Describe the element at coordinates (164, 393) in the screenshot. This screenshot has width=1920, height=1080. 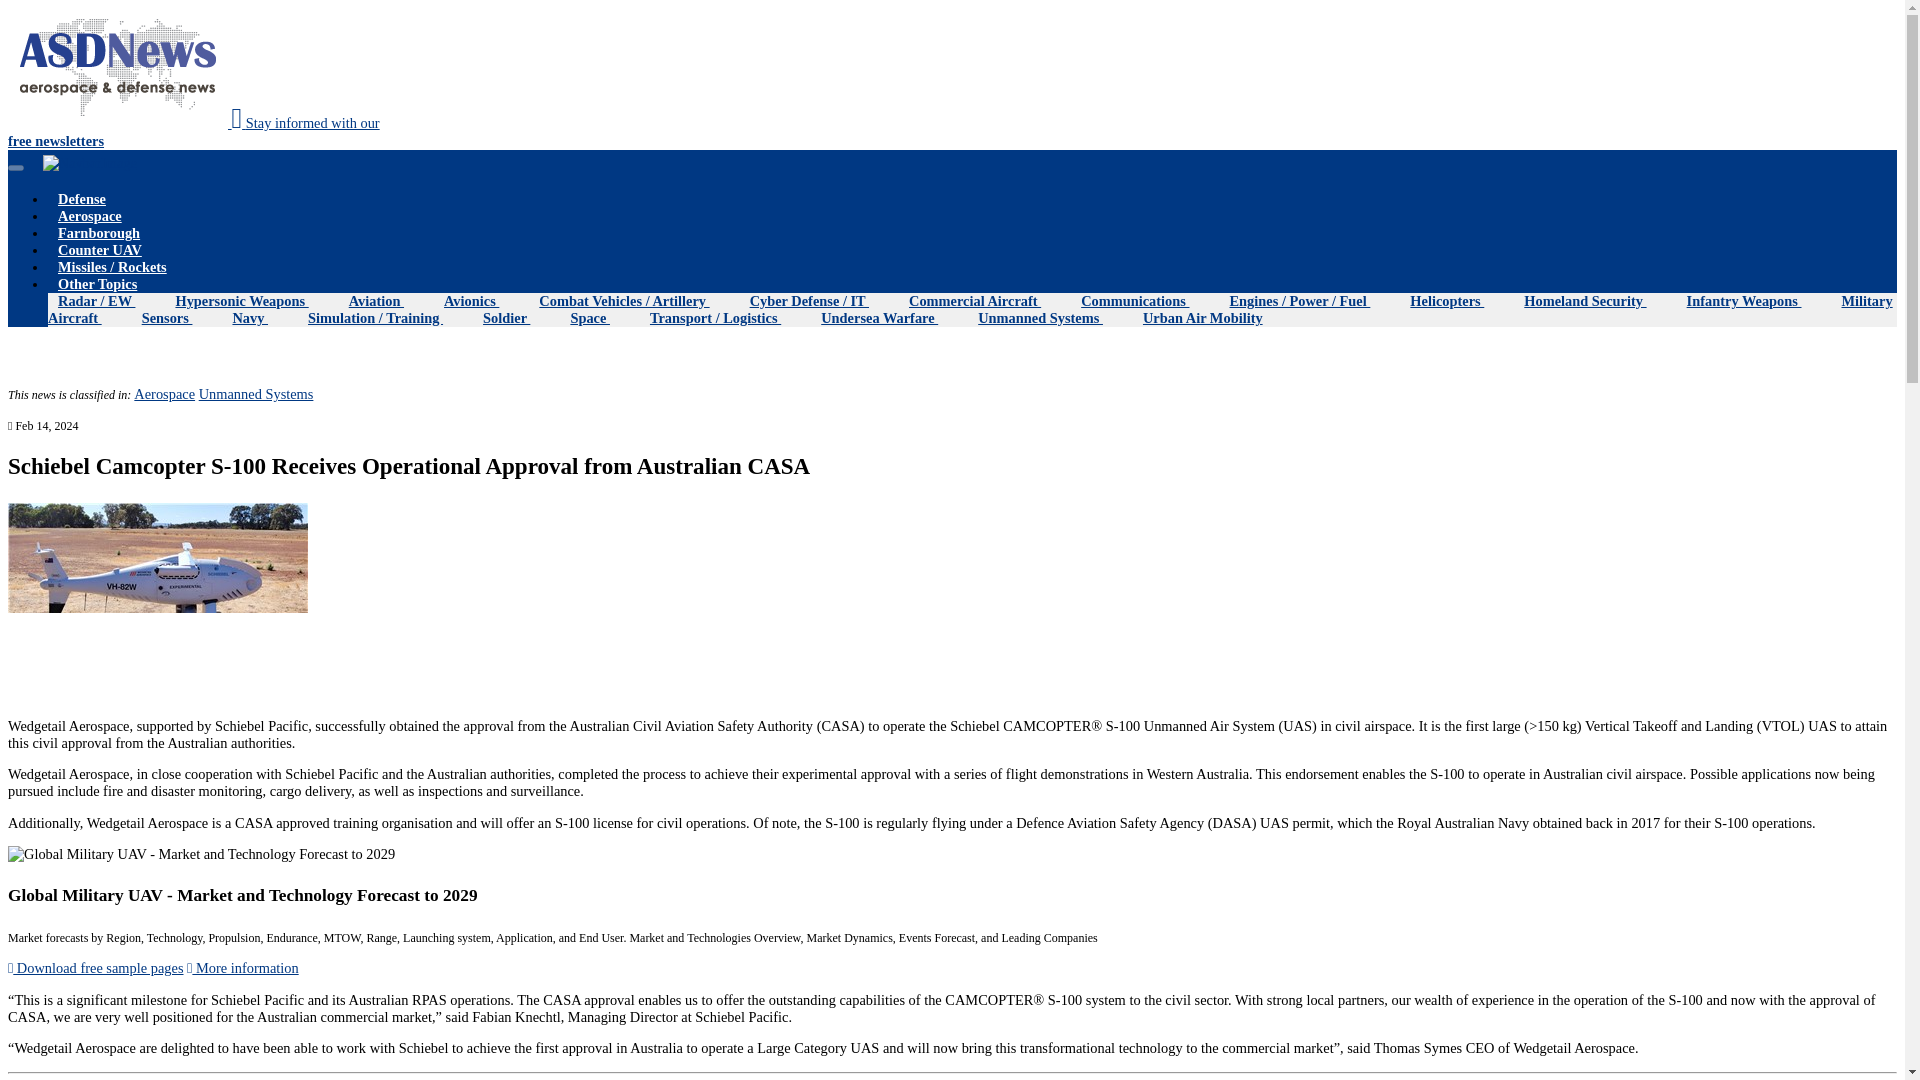
I see `Aerospace` at that location.